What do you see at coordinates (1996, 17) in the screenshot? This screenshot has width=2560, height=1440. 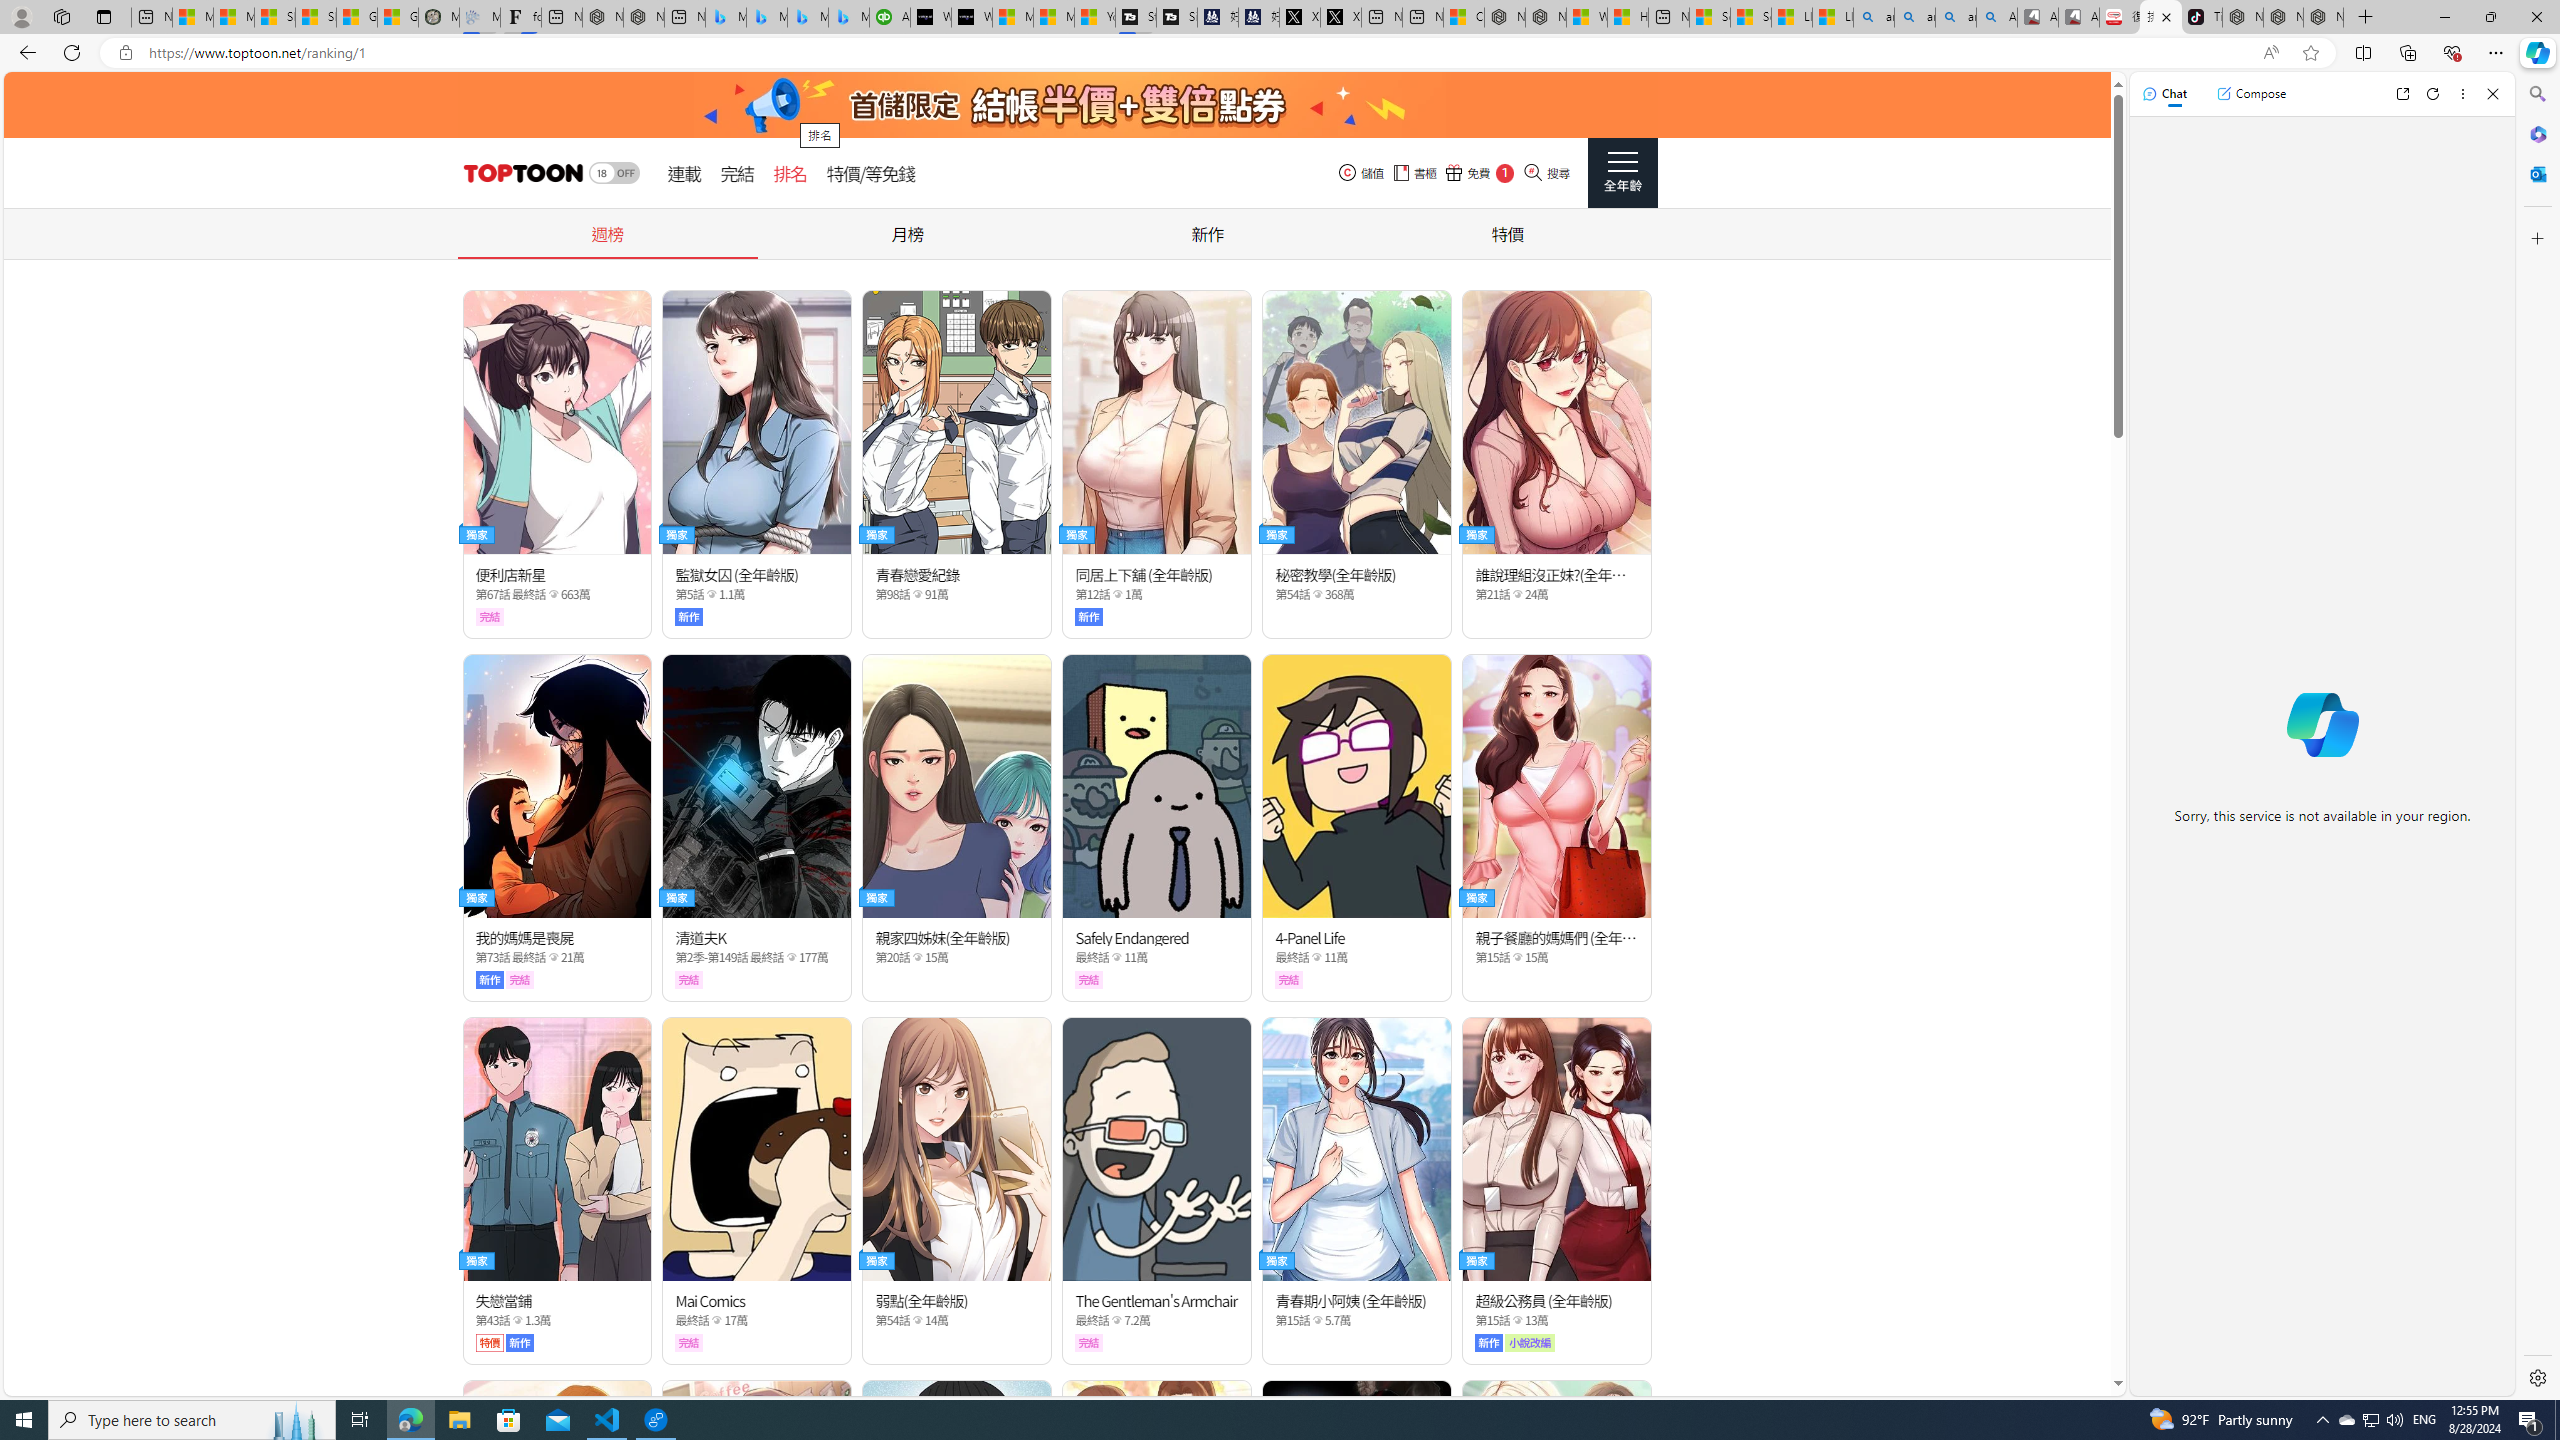 I see `Amazon Echo Robot - Search Images` at bounding box center [1996, 17].